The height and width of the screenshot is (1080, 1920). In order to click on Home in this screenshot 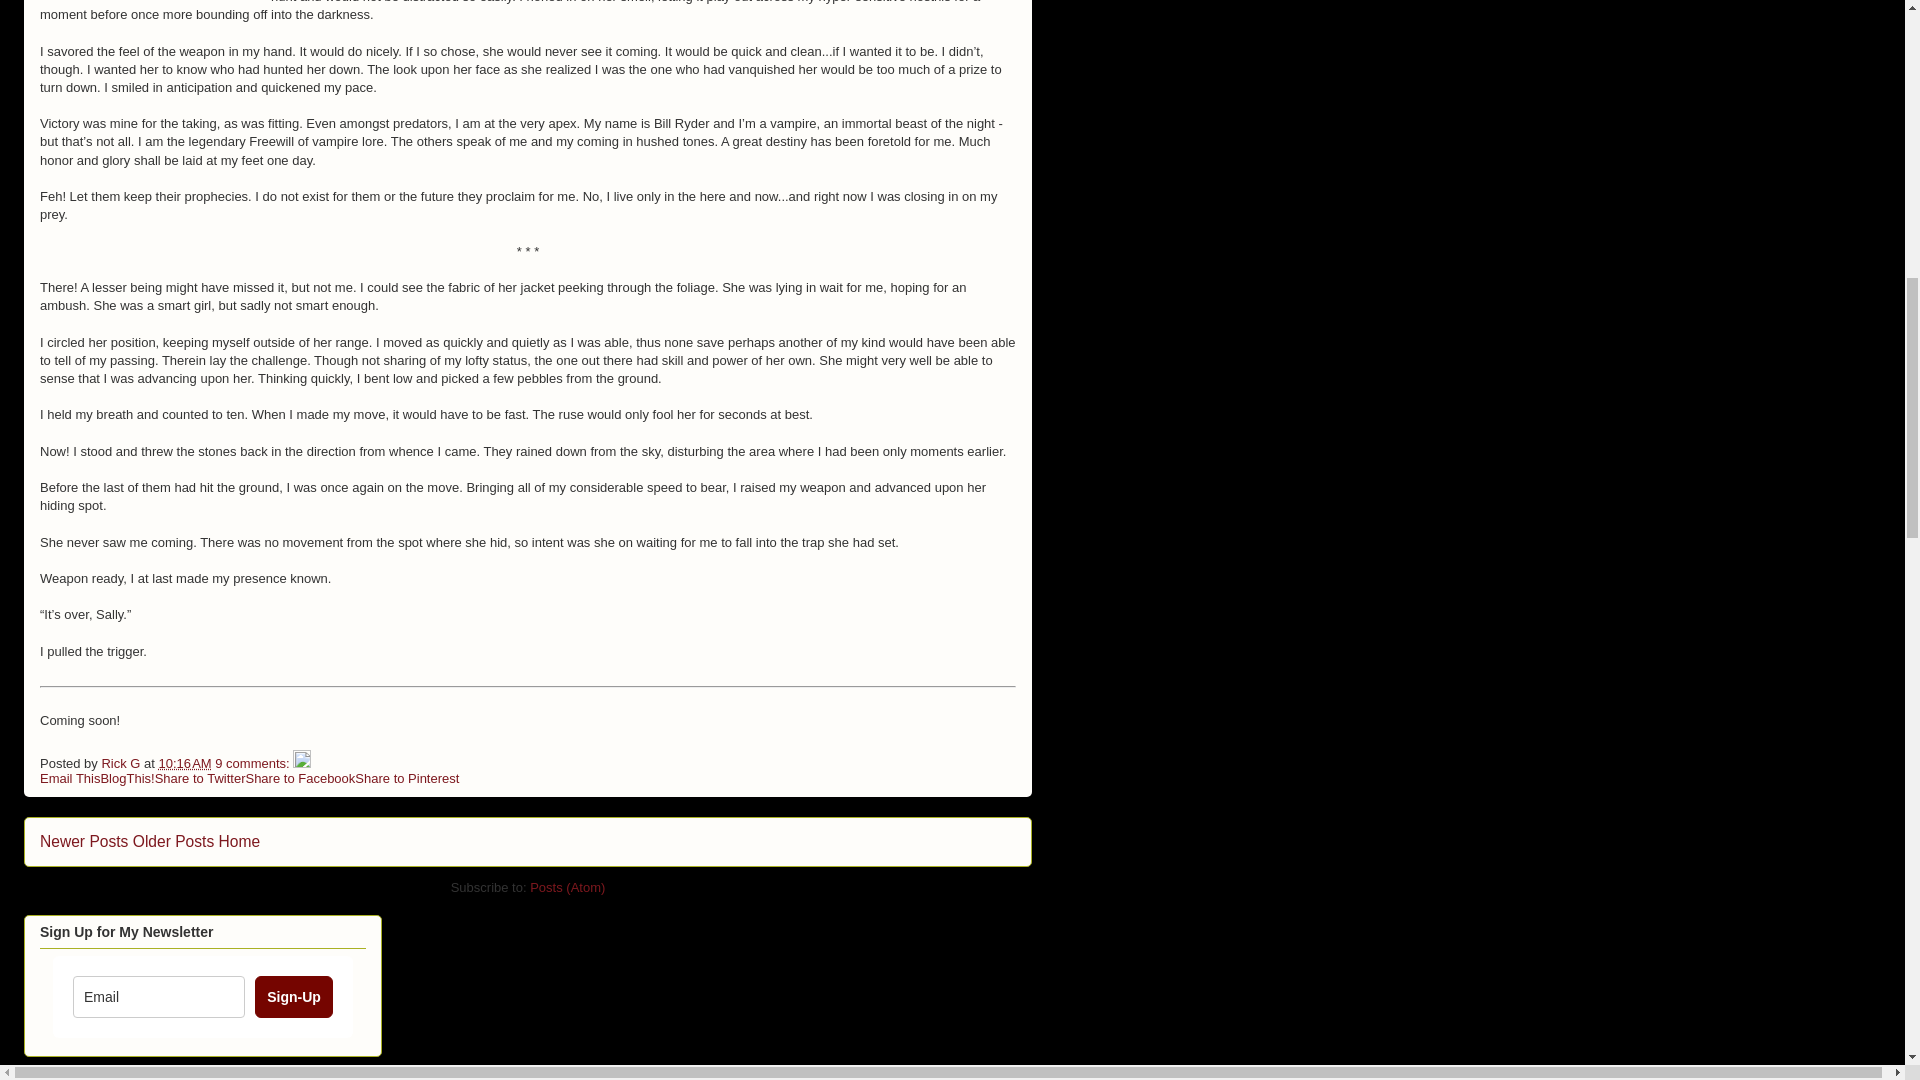, I will do `click(240, 840)`.